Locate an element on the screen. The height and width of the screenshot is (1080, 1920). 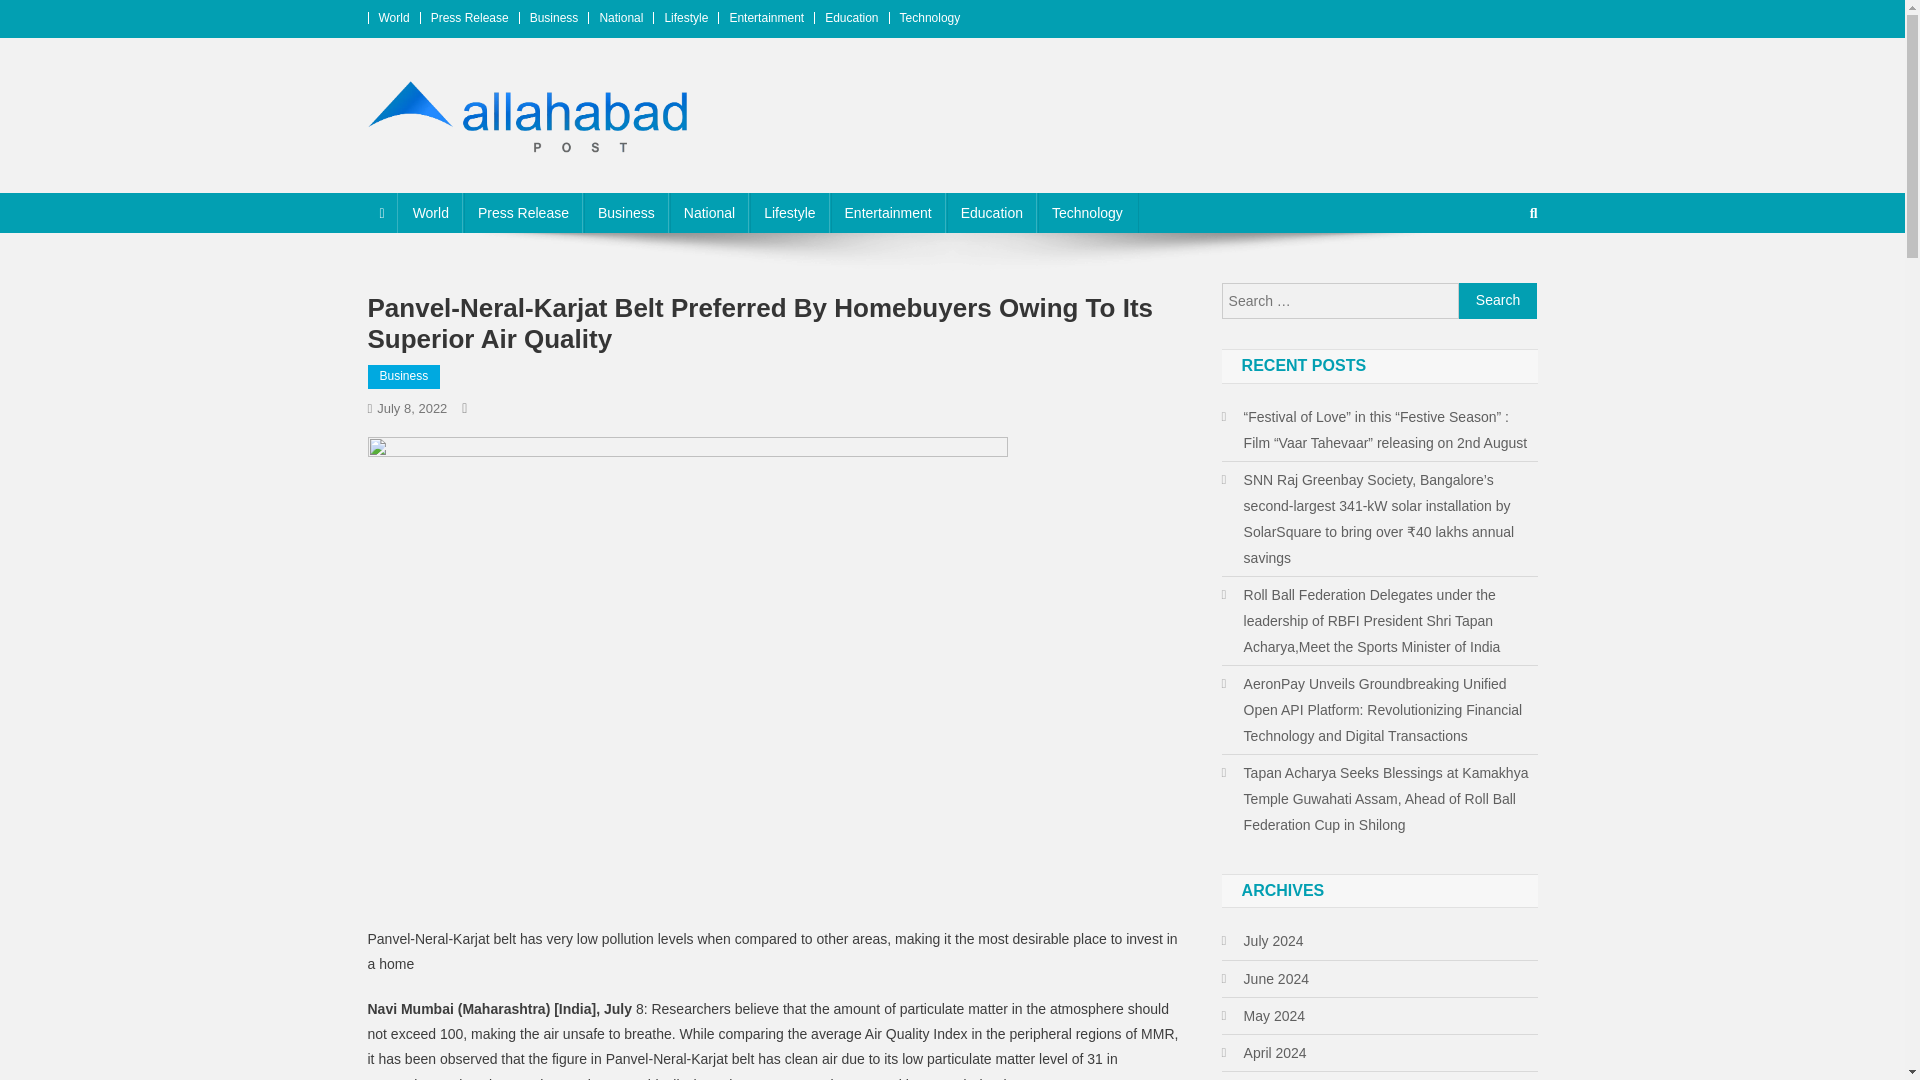
Technology is located at coordinates (1087, 213).